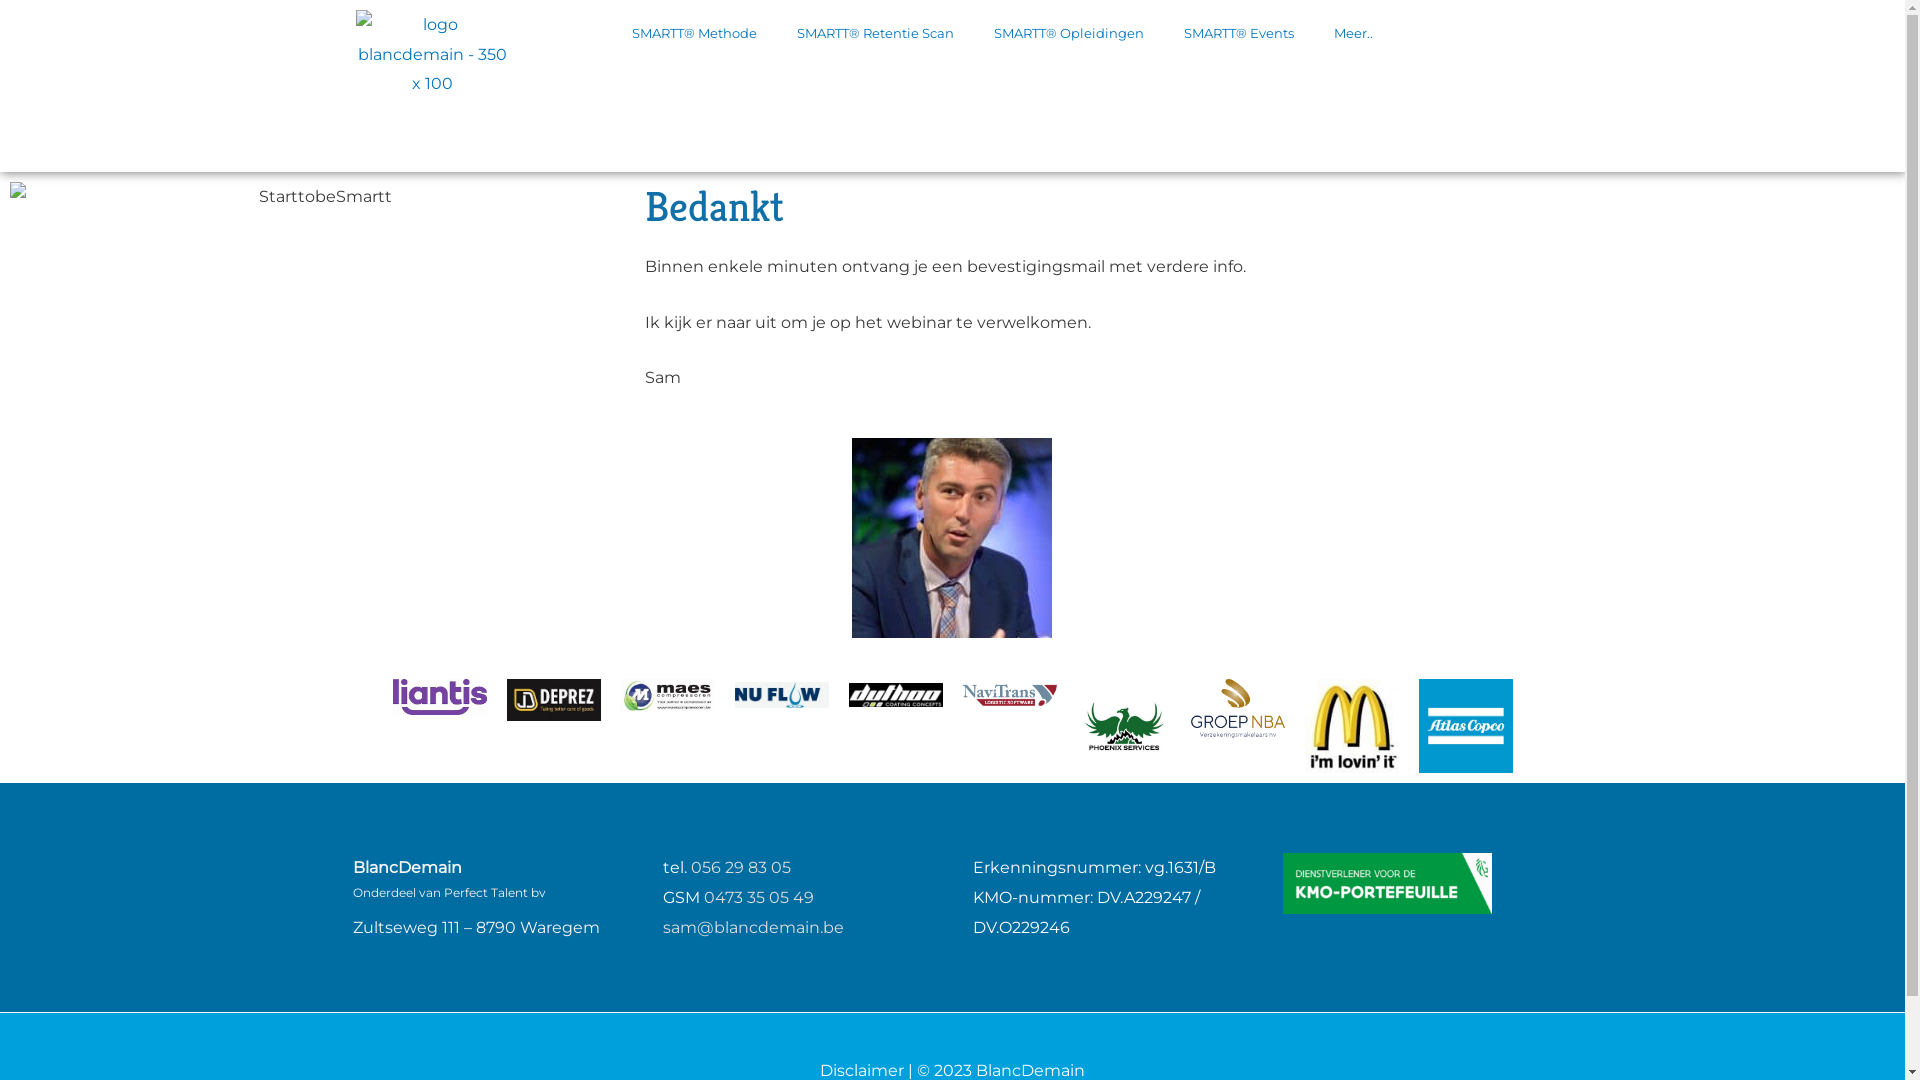  What do you see at coordinates (1354, 33) in the screenshot?
I see `Meer..` at bounding box center [1354, 33].